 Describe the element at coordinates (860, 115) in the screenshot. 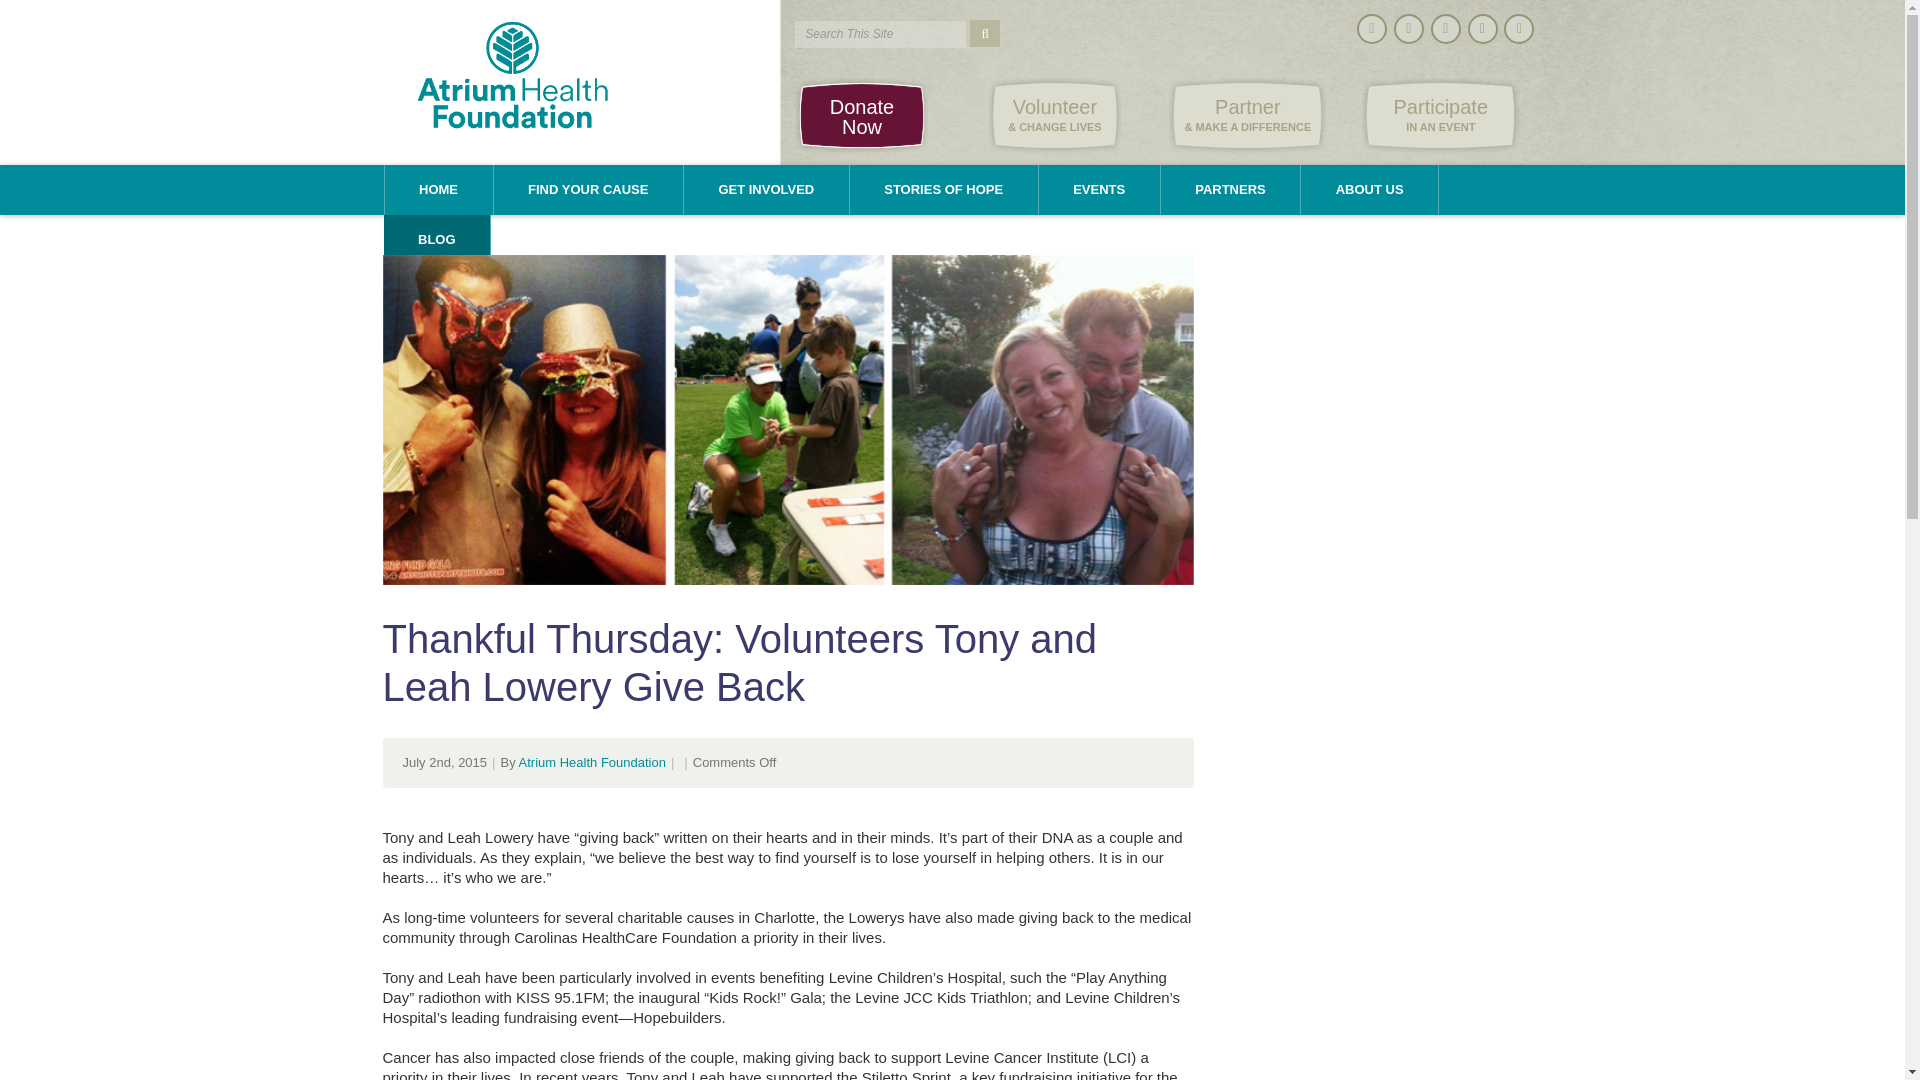

I see `Search This Site` at that location.